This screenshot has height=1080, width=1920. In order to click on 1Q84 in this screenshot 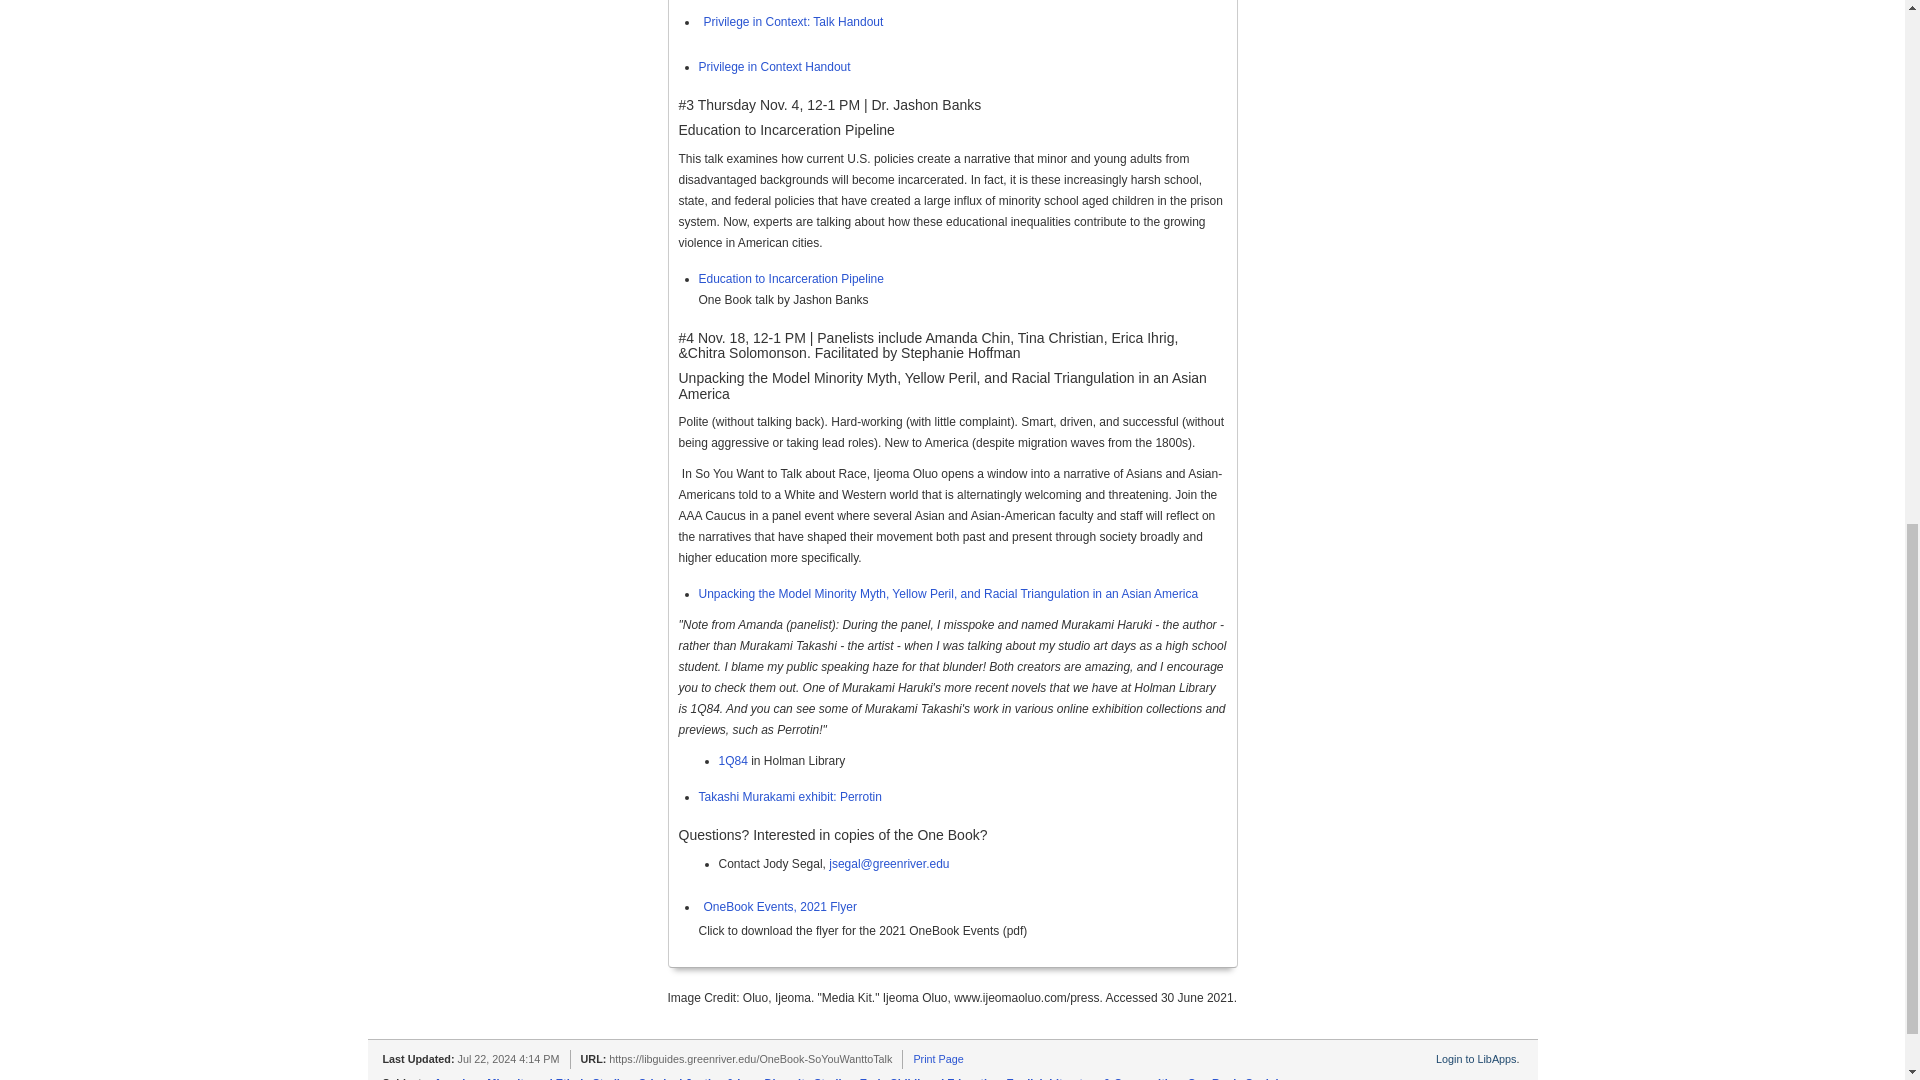, I will do `click(732, 760)`.